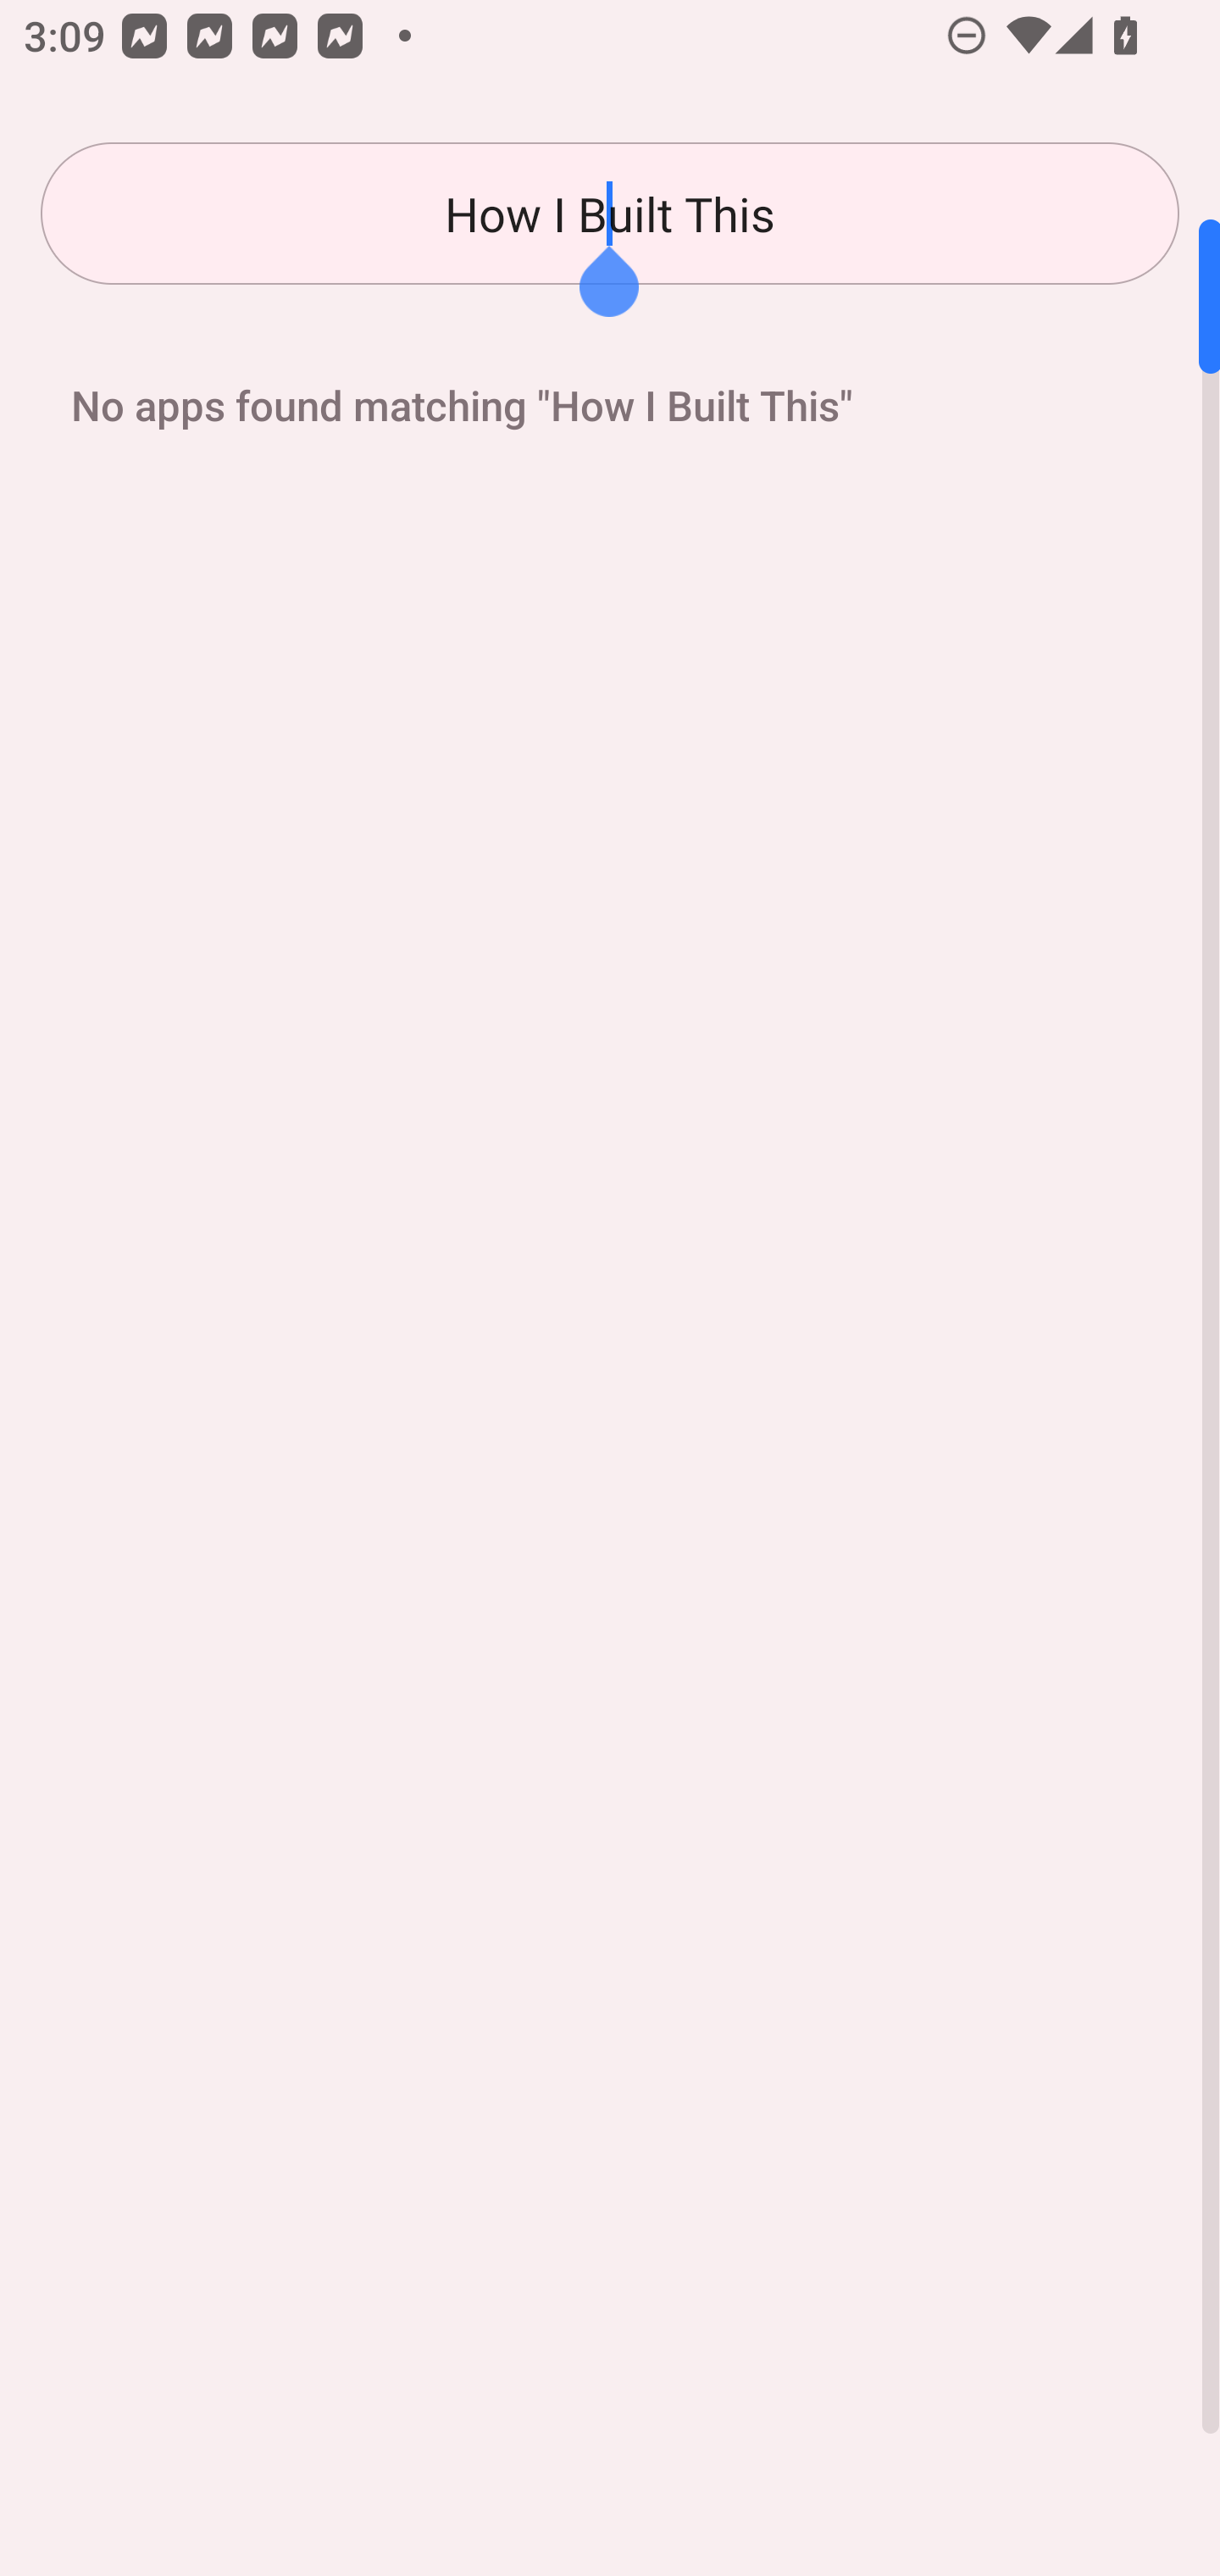  What do you see at coordinates (610, 214) in the screenshot?
I see `How I Built This` at bounding box center [610, 214].